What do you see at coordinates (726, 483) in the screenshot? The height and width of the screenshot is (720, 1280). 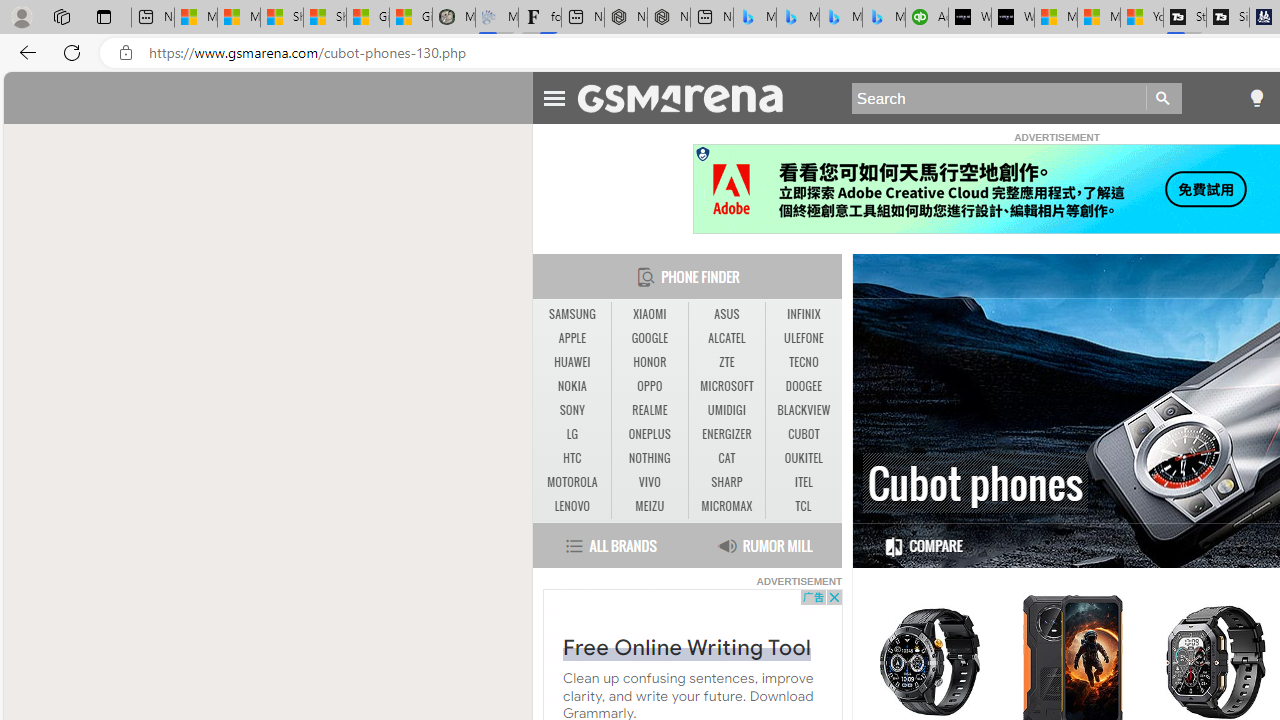 I see `SHARP` at bounding box center [726, 483].